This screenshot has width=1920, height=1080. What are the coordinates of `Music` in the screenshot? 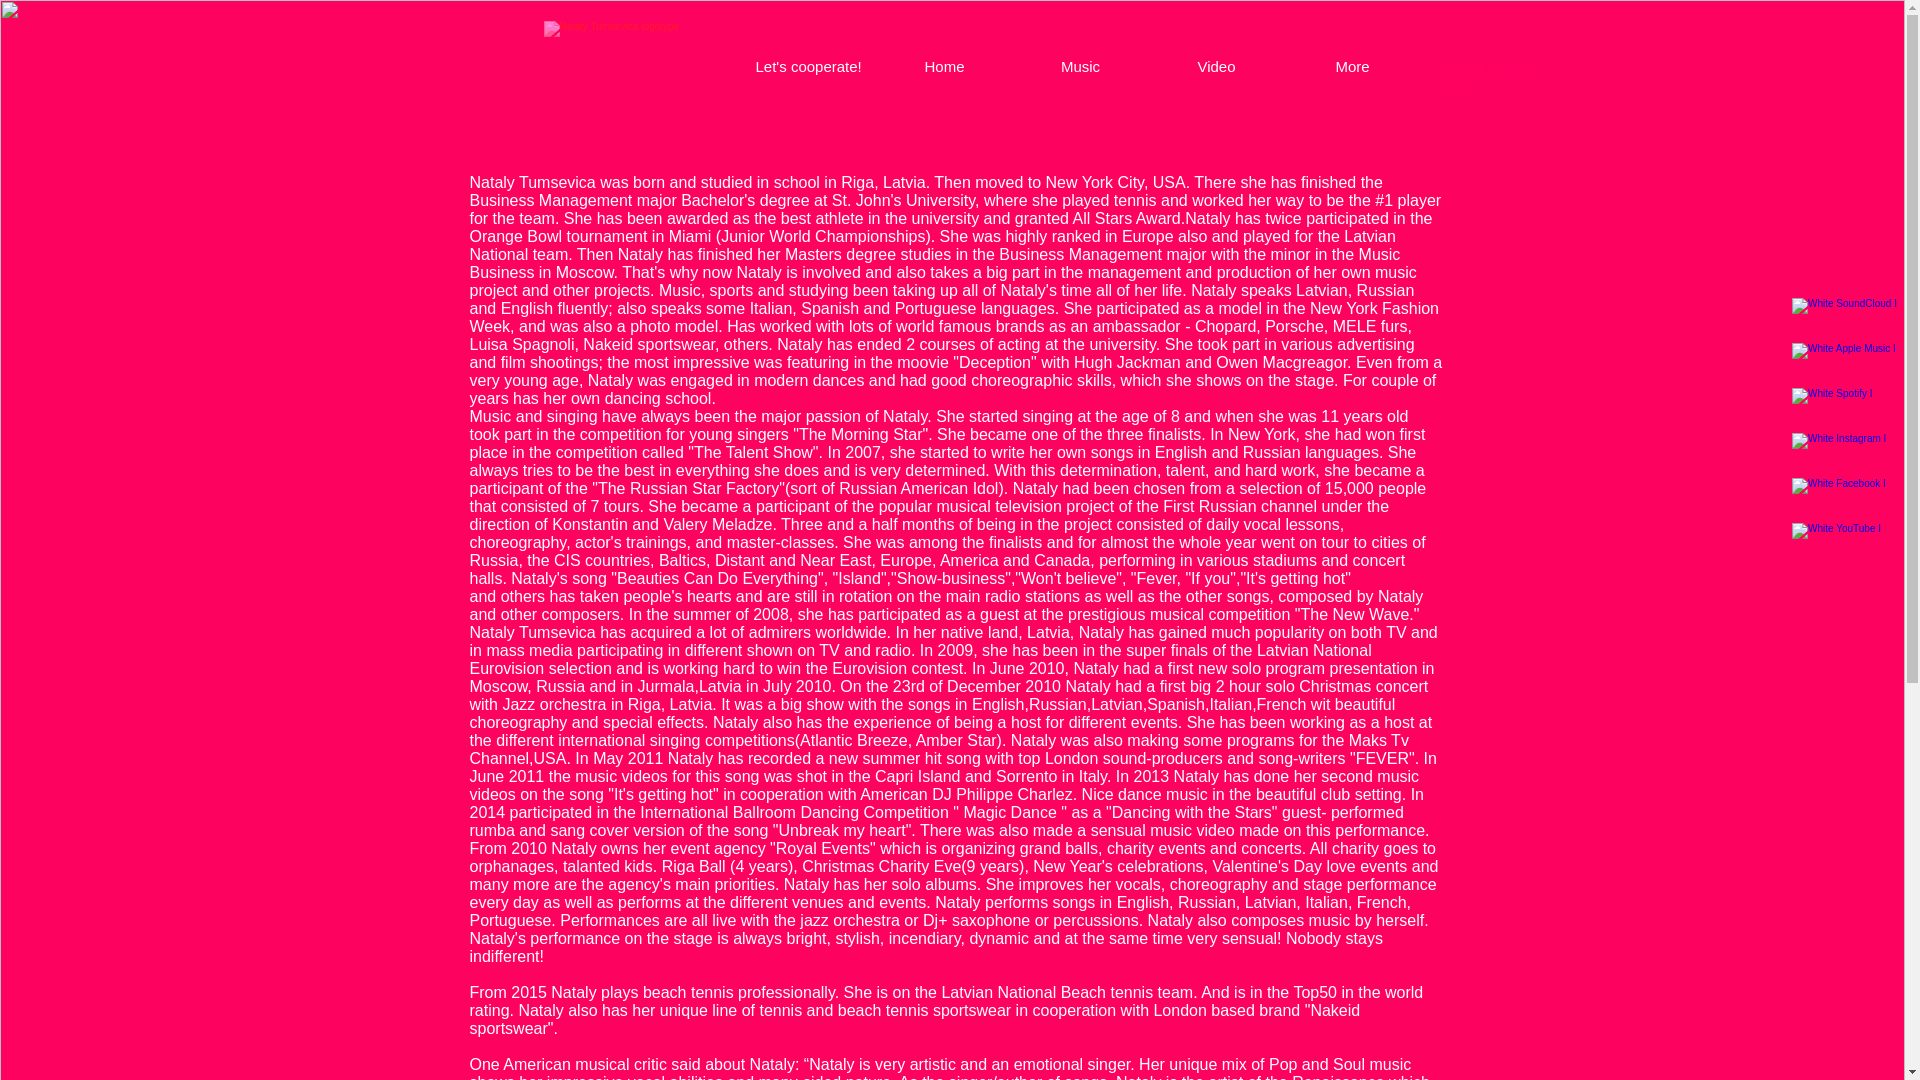 It's located at (1080, 66).